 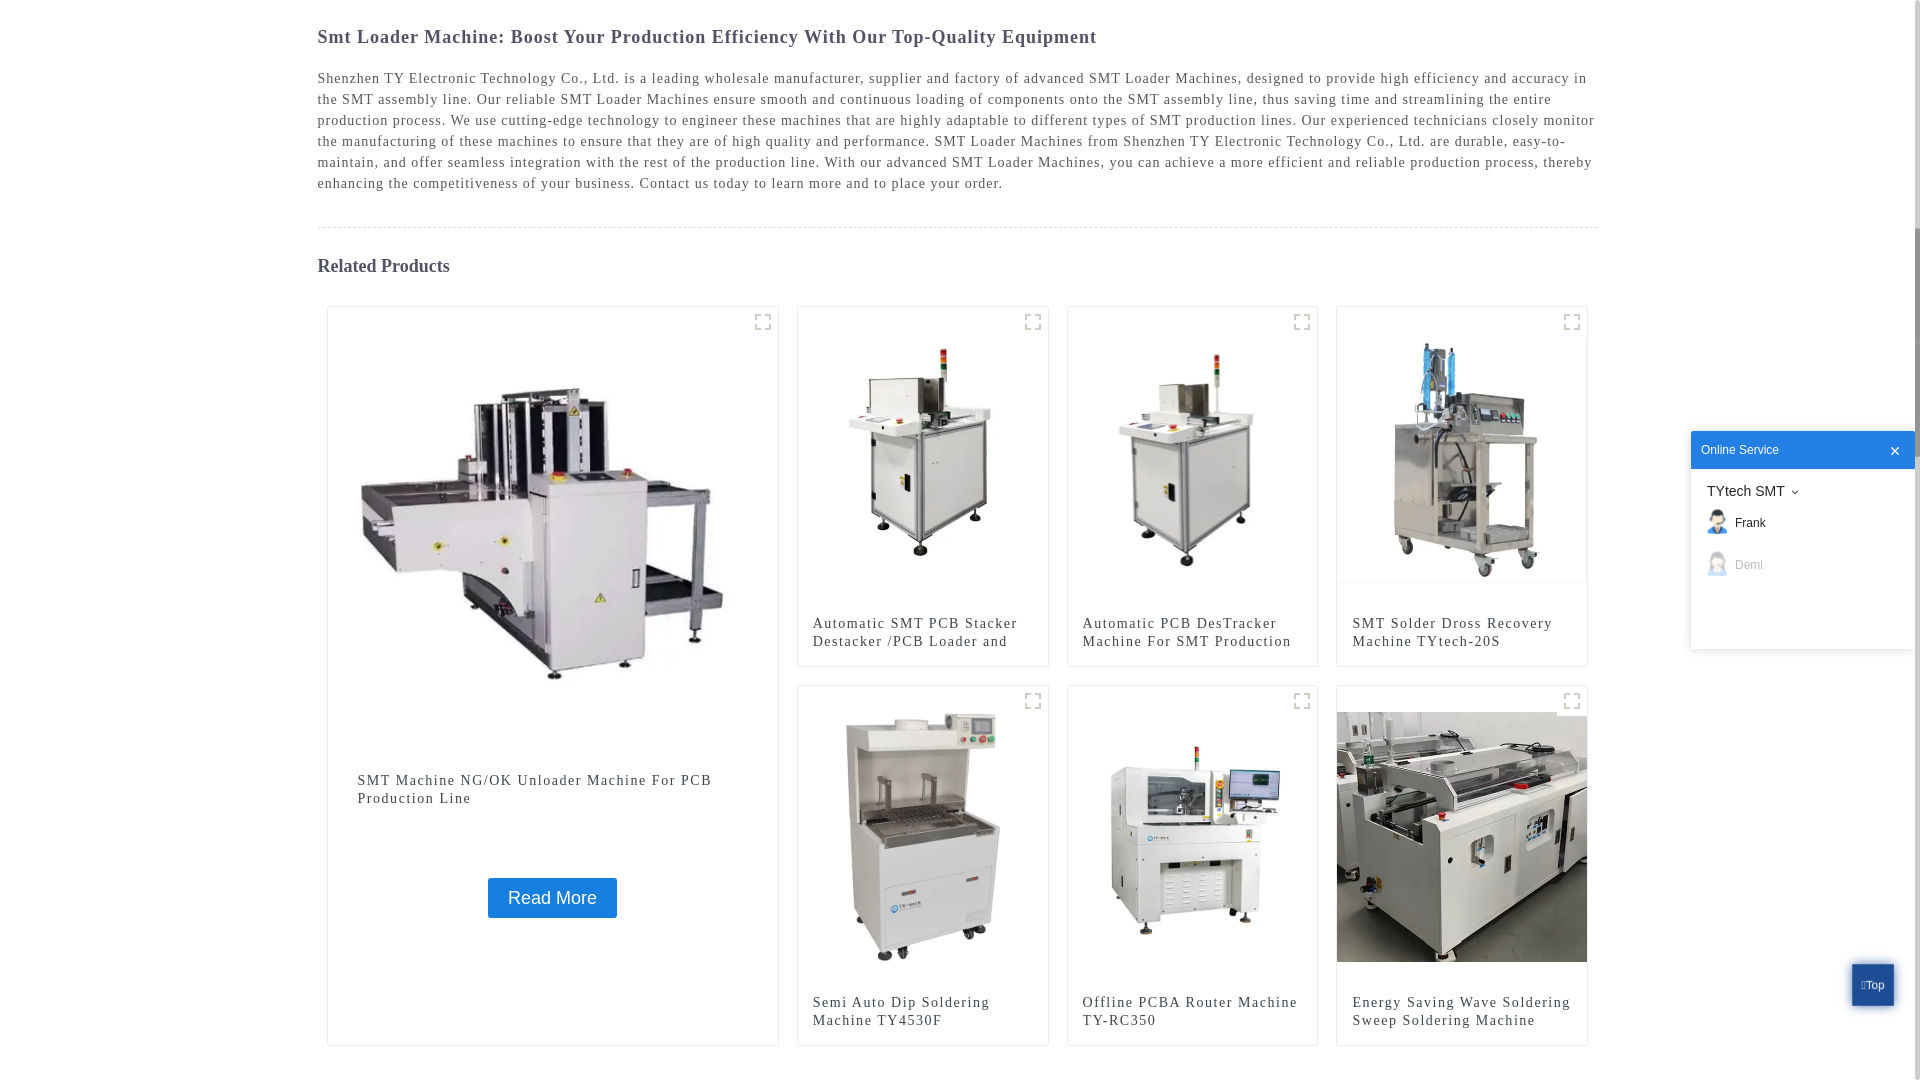 I want to click on RC350, so click(x=1302, y=700).